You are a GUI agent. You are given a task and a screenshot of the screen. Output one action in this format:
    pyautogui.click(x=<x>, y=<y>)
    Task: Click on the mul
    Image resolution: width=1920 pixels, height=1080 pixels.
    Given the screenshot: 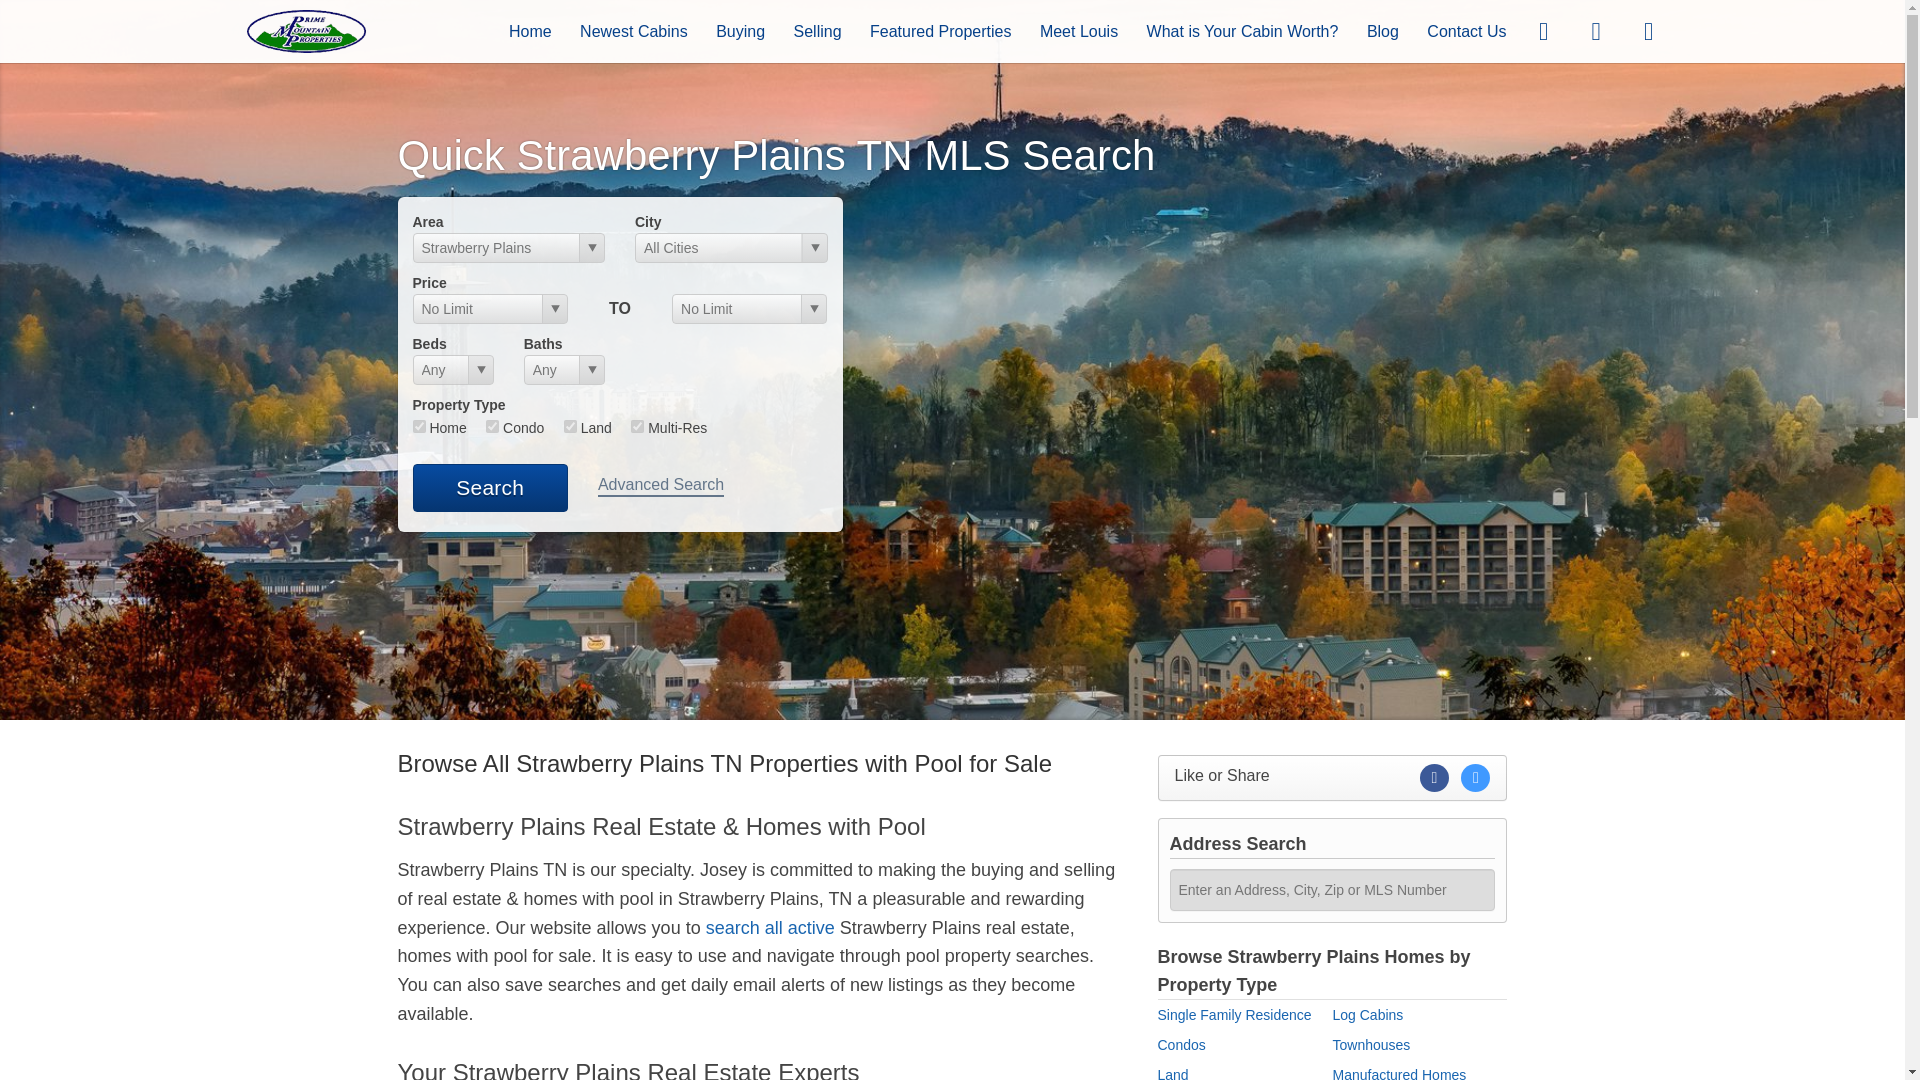 What is the action you would take?
    pyautogui.click(x=637, y=426)
    